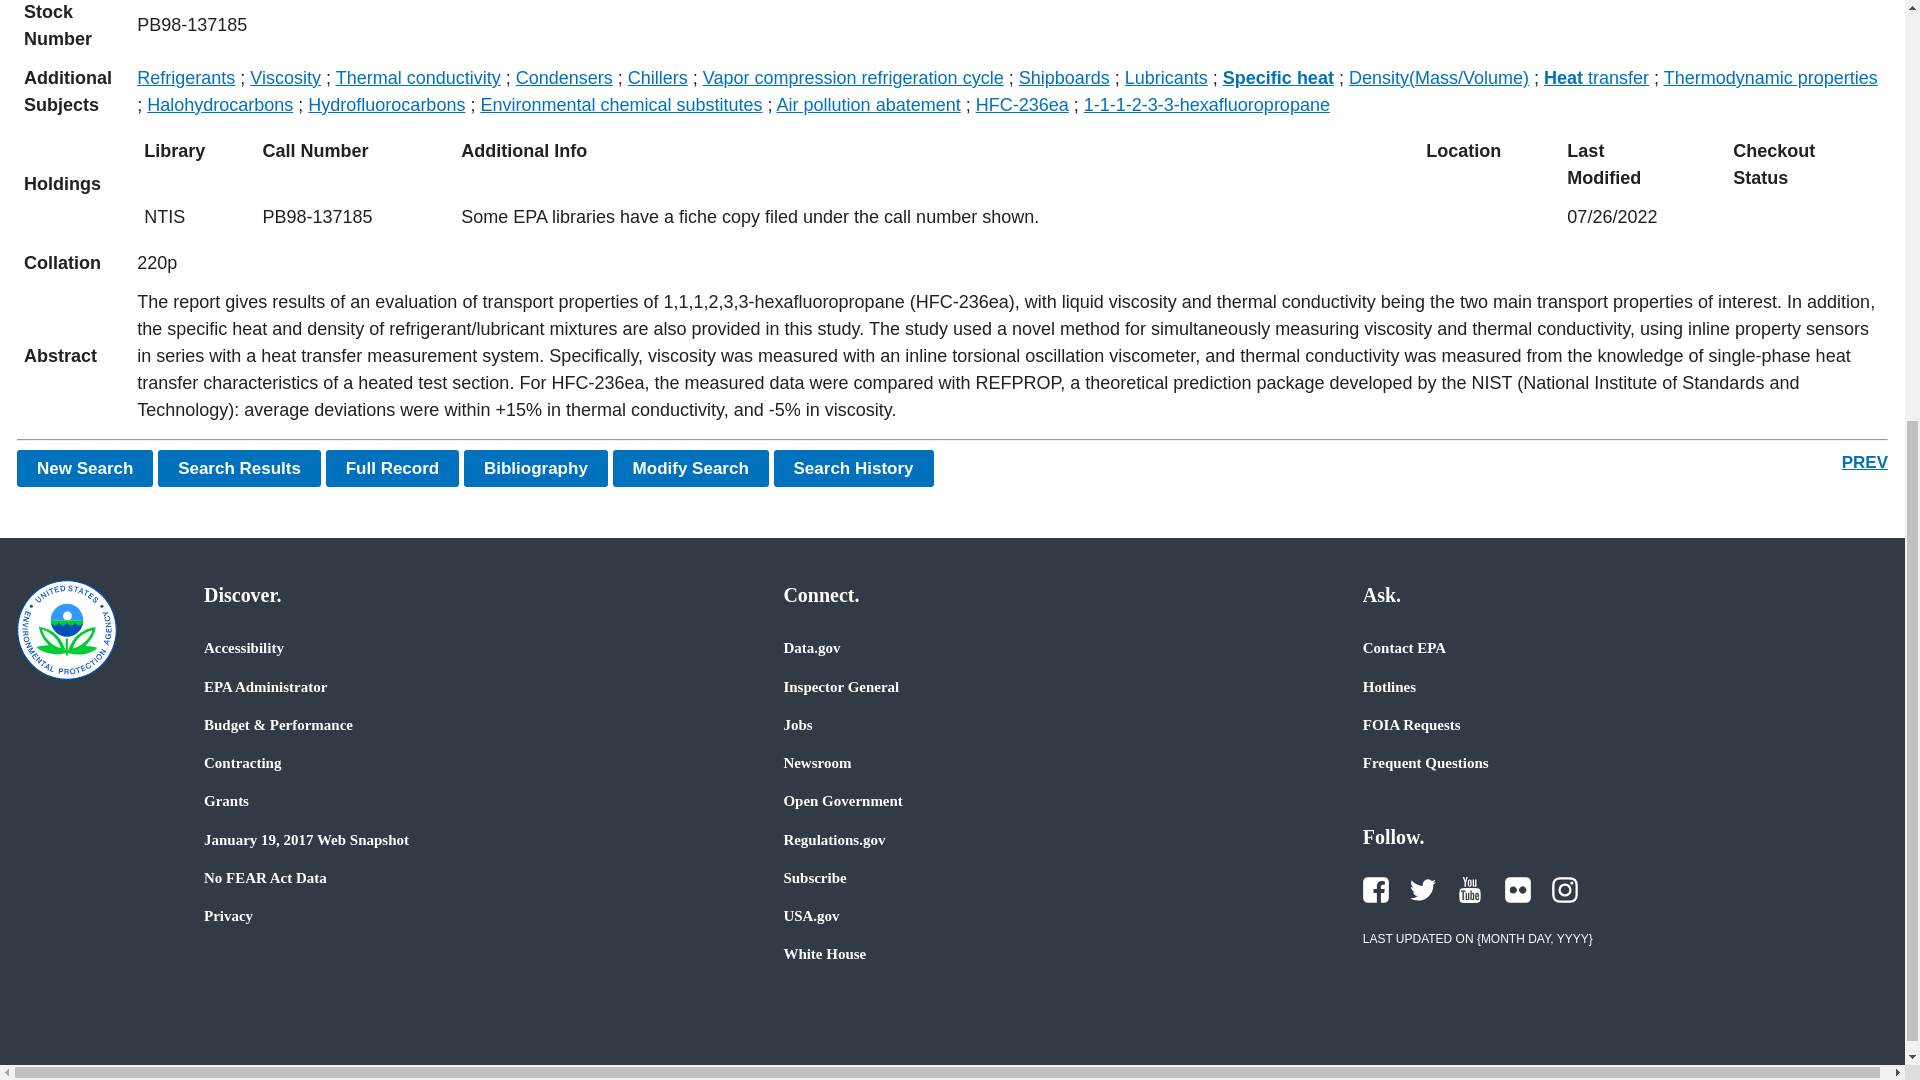 This screenshot has width=1920, height=1080. Describe the element at coordinates (306, 839) in the screenshot. I see `January 19, 2017 Web Snapshot` at that location.